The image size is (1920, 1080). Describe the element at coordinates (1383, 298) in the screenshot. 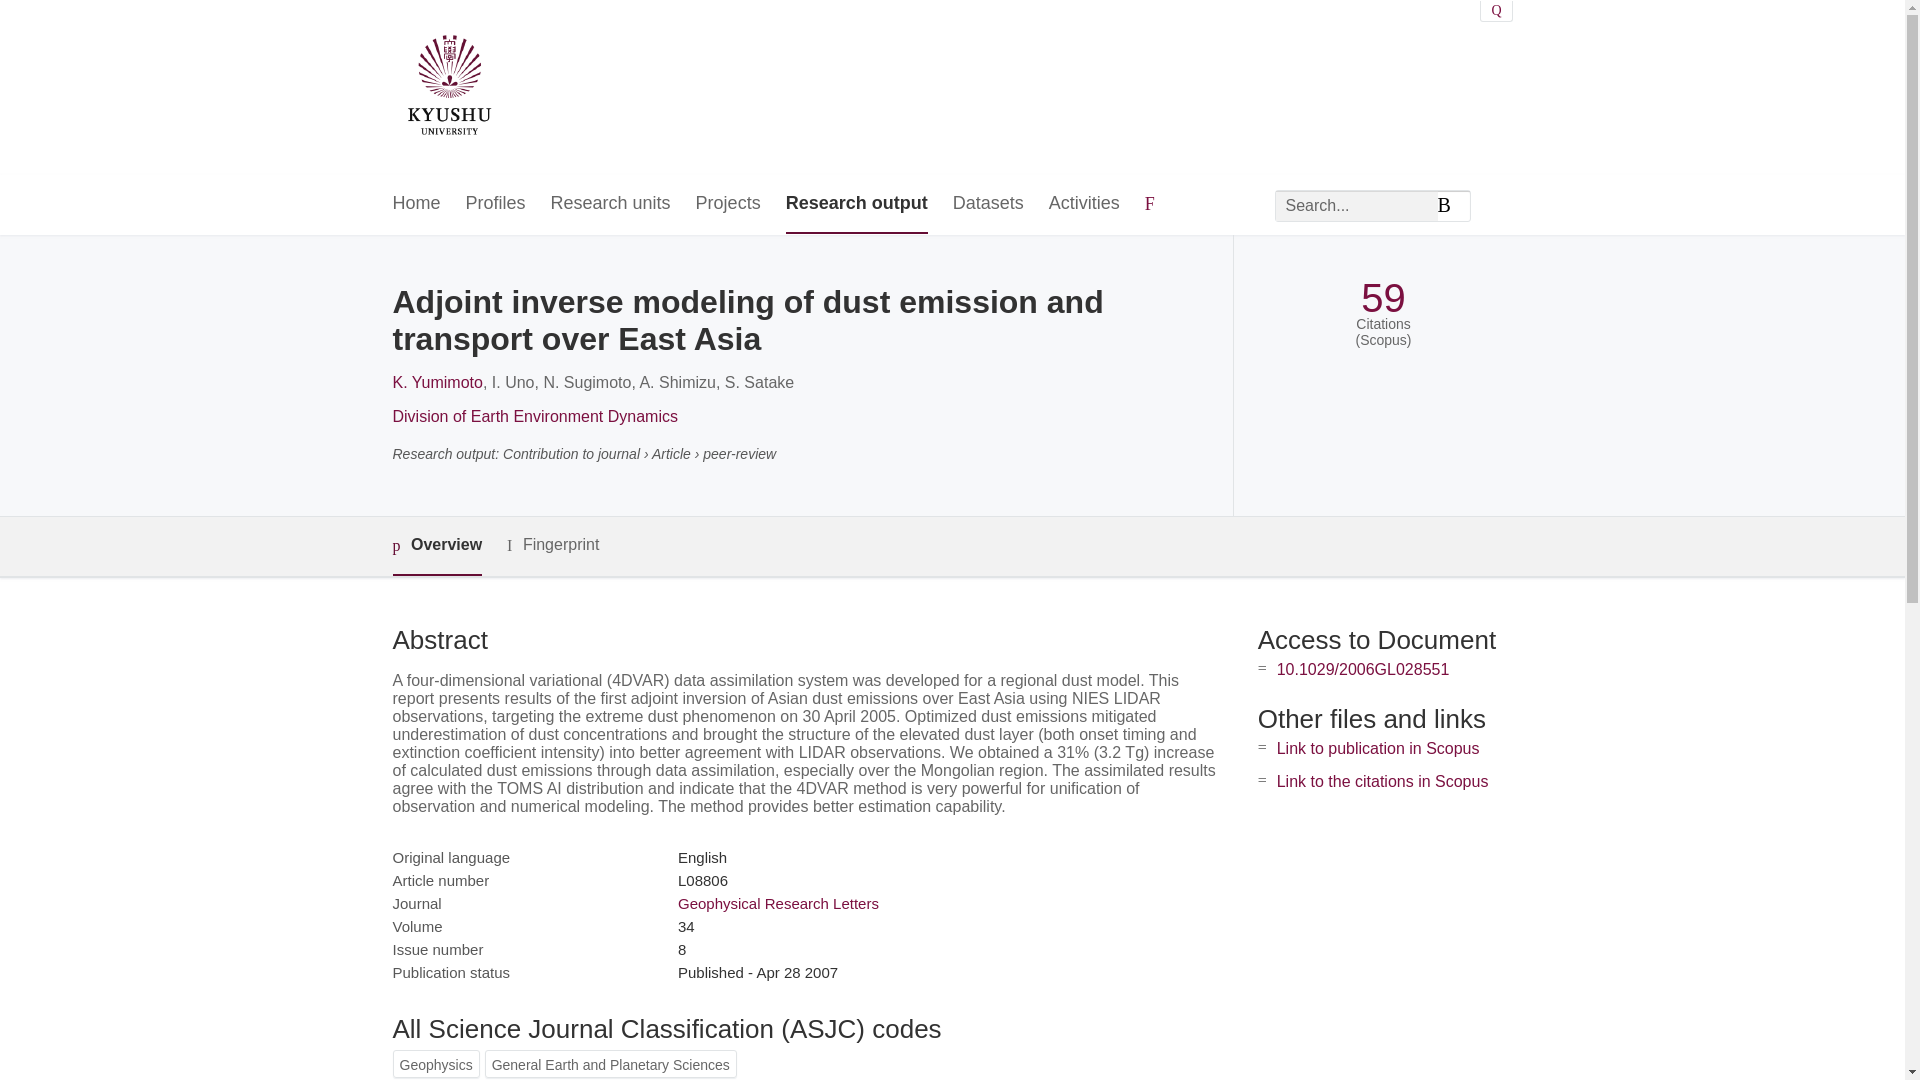

I see `59` at that location.